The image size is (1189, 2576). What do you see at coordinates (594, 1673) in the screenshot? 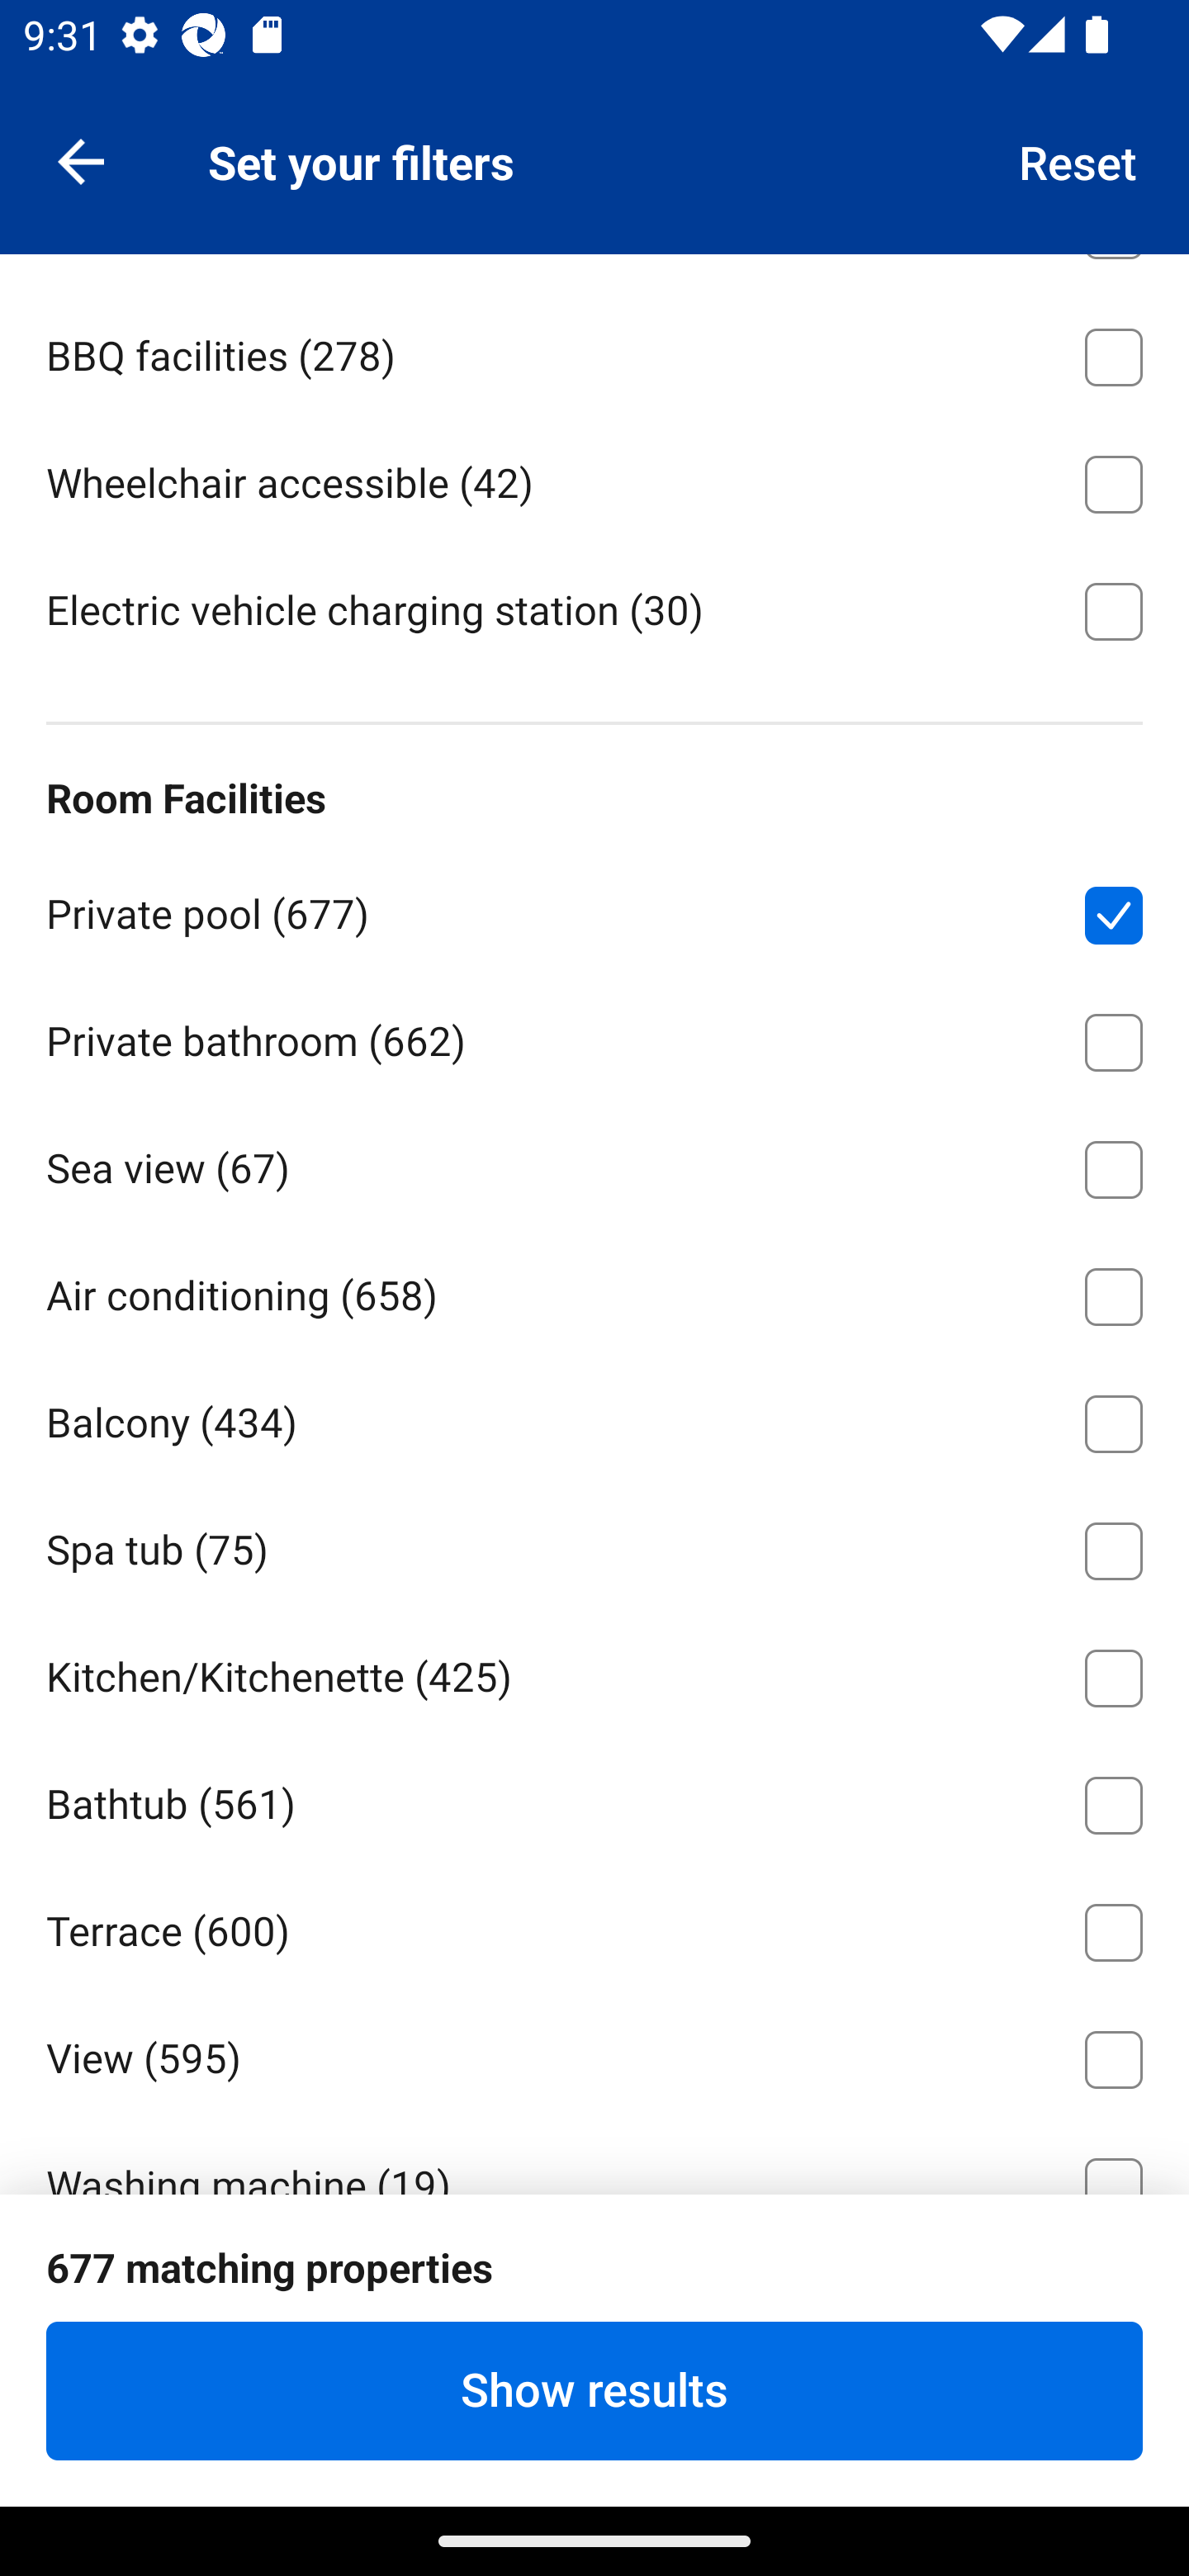
I see `Kitchen/Kitchenette ⁦(425)` at bounding box center [594, 1673].